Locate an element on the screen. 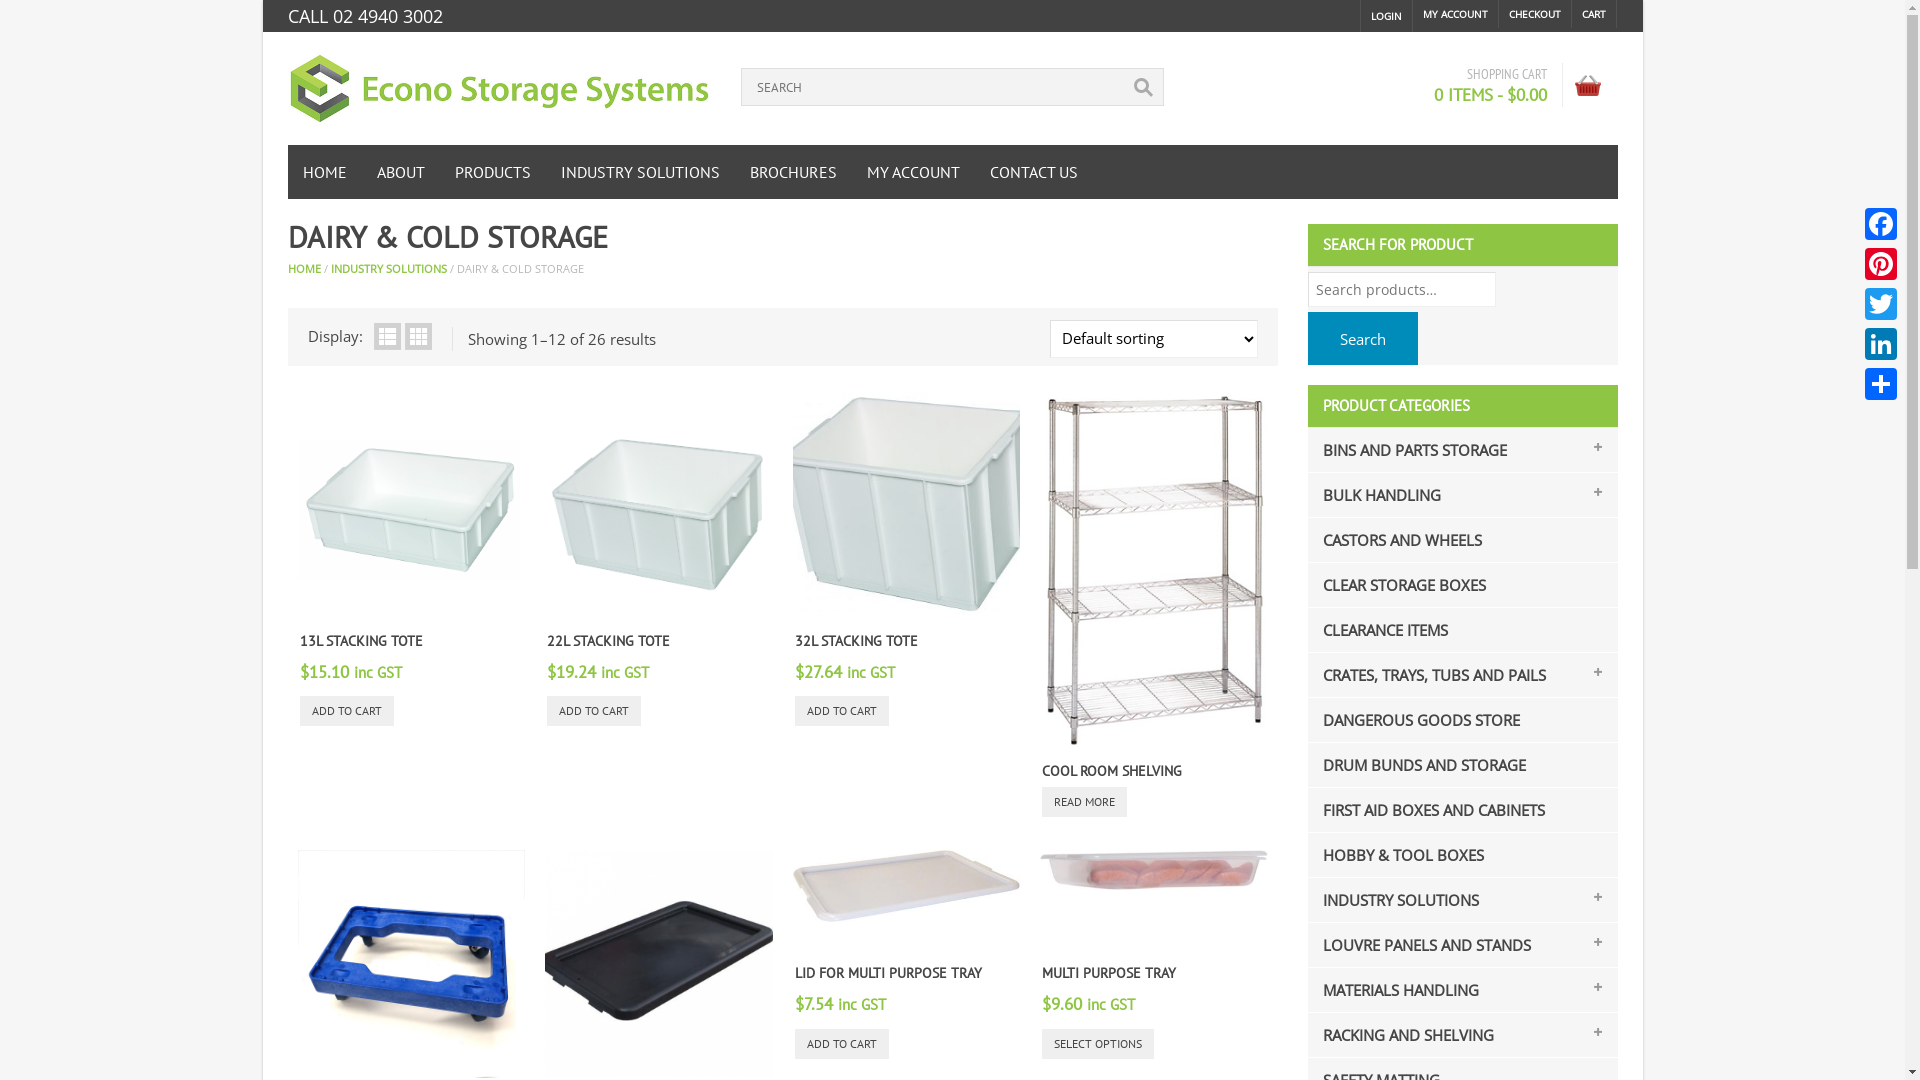 This screenshot has width=1920, height=1080. RACKING AND SHELVING is located at coordinates (1402, 1035).